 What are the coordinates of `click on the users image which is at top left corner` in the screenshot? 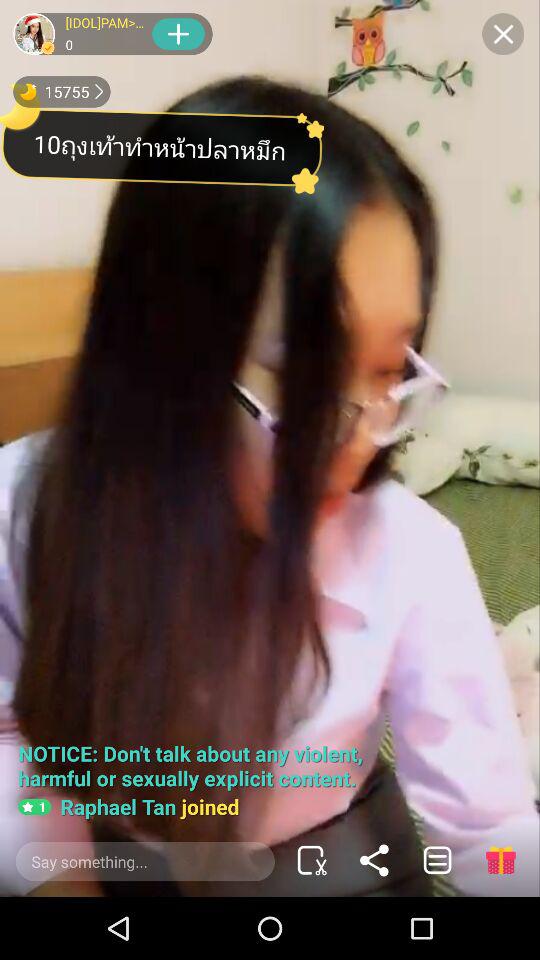 It's located at (34, 34).